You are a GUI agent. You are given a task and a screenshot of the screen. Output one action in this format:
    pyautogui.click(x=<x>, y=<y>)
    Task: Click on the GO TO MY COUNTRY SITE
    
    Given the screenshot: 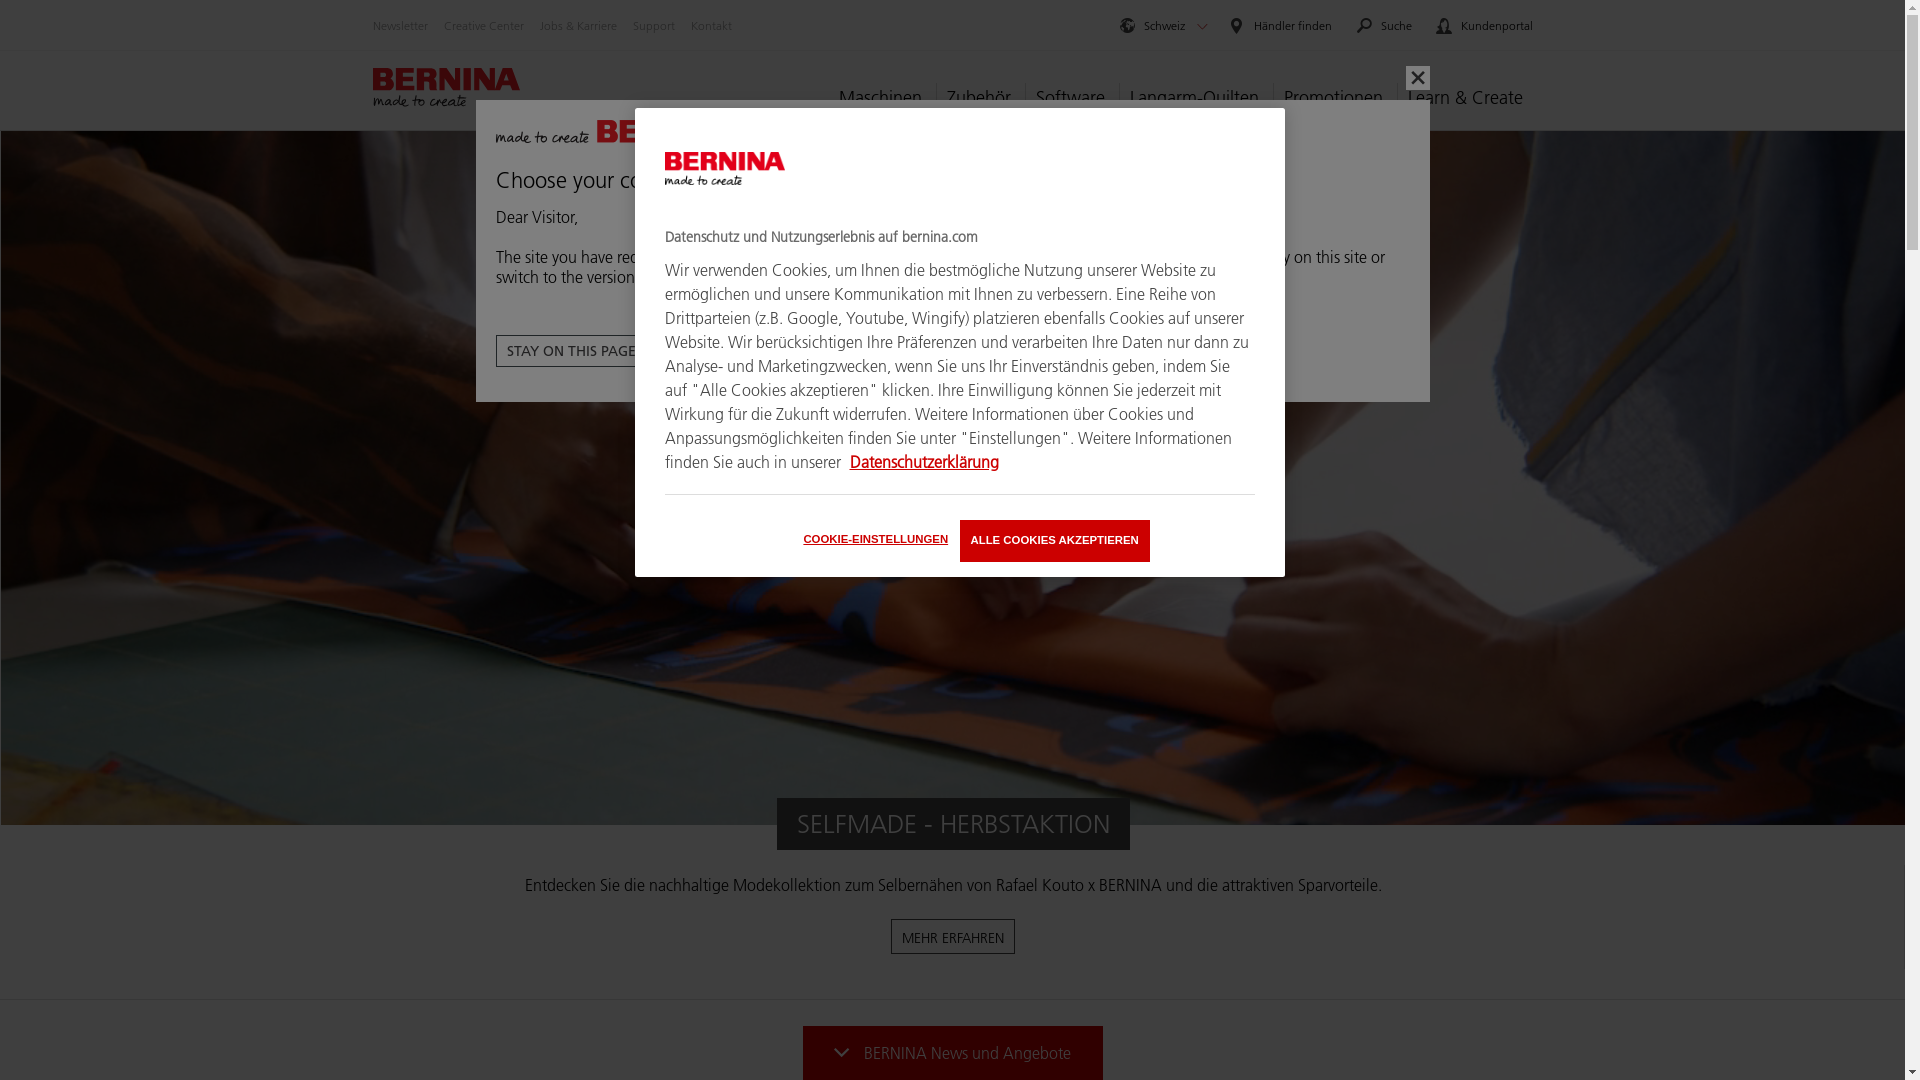 What is the action you would take?
    pyautogui.click(x=758, y=351)
    